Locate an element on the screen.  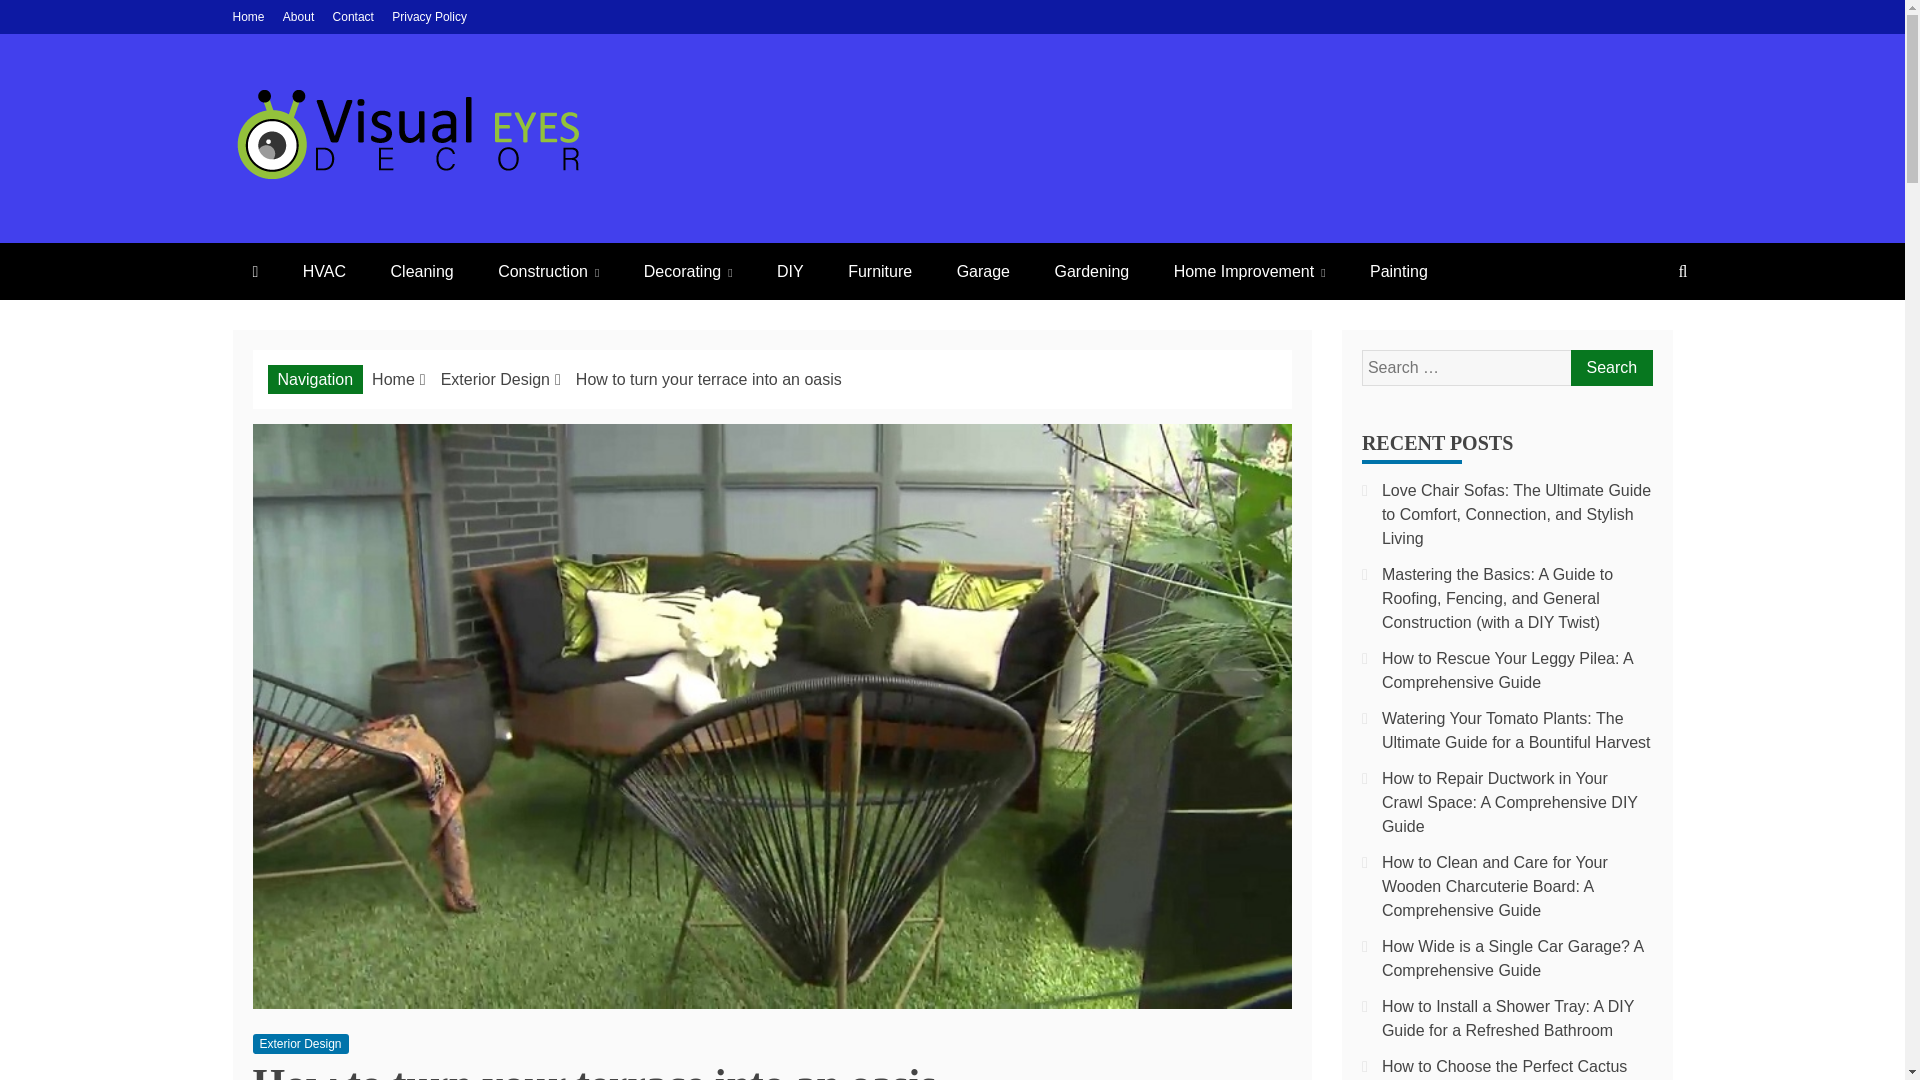
DIY is located at coordinates (790, 272).